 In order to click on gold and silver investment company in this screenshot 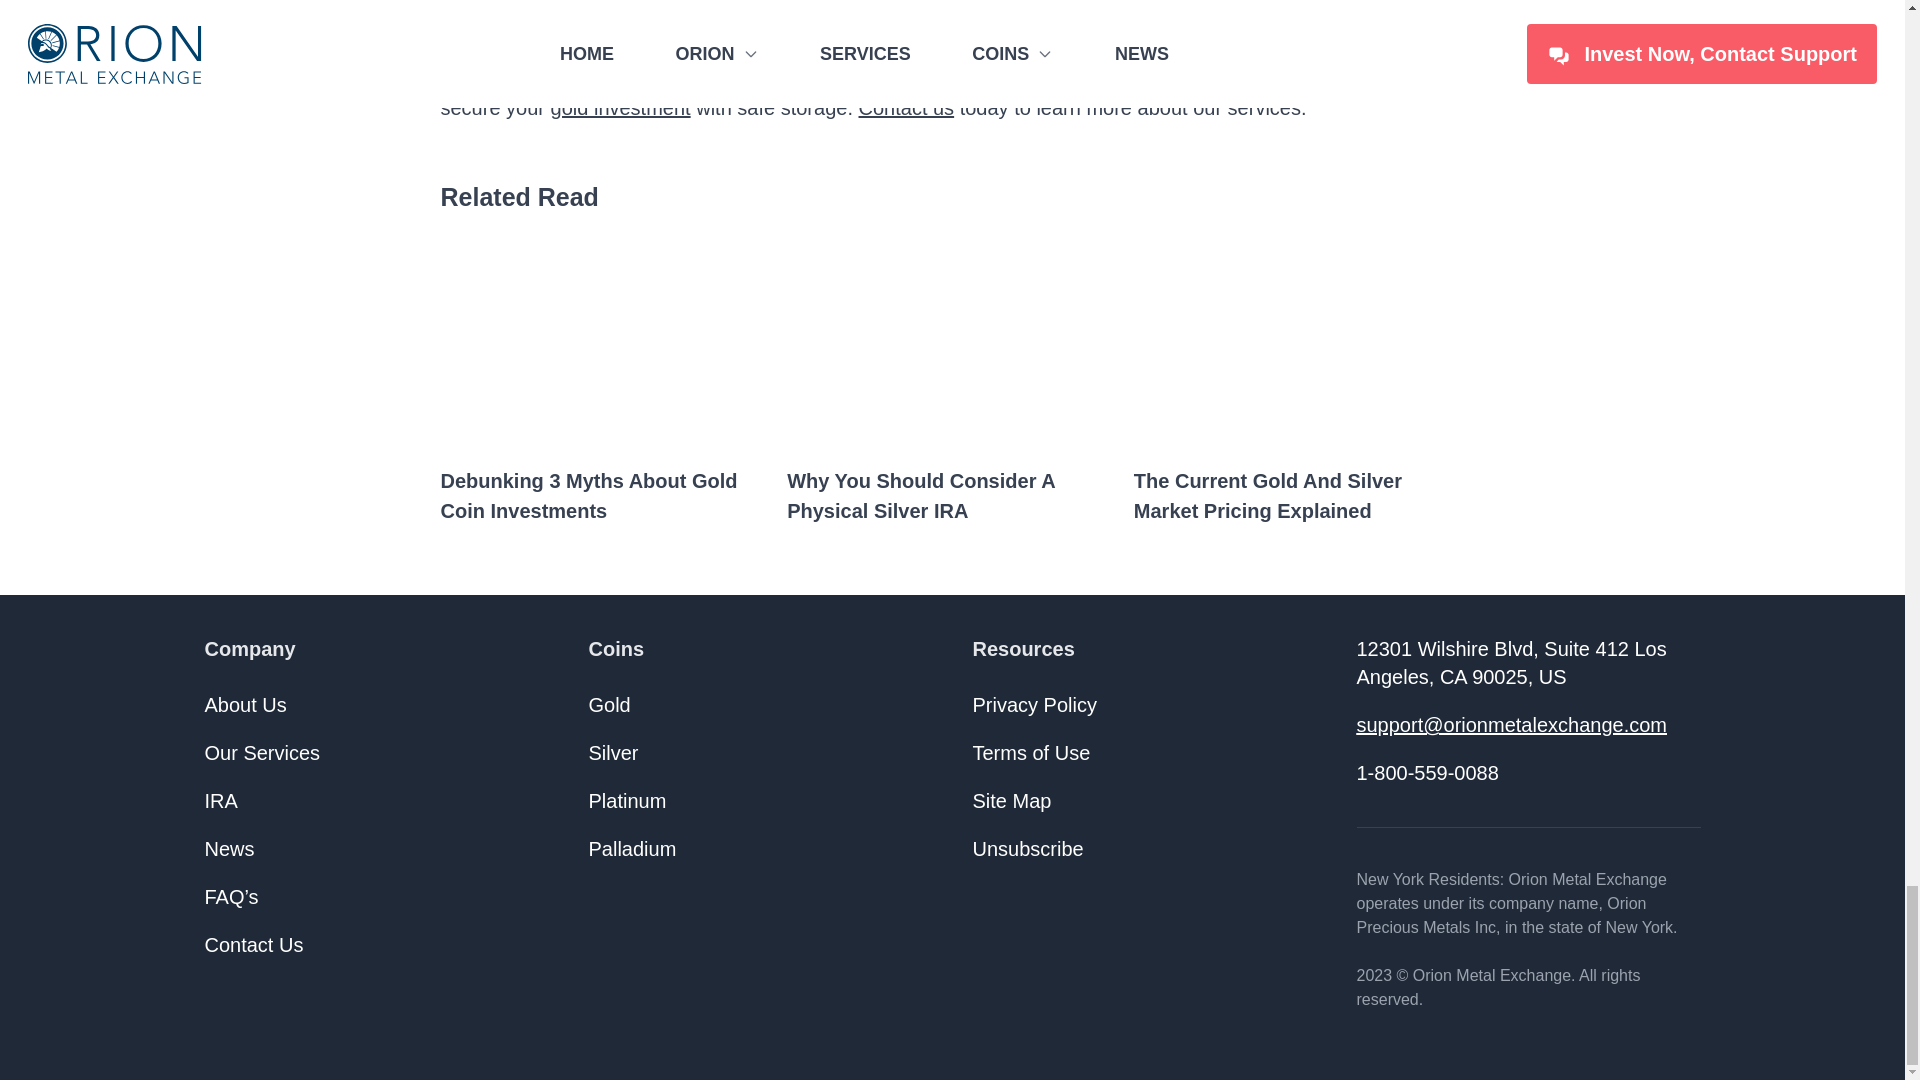, I will do `click(674, 43)`.